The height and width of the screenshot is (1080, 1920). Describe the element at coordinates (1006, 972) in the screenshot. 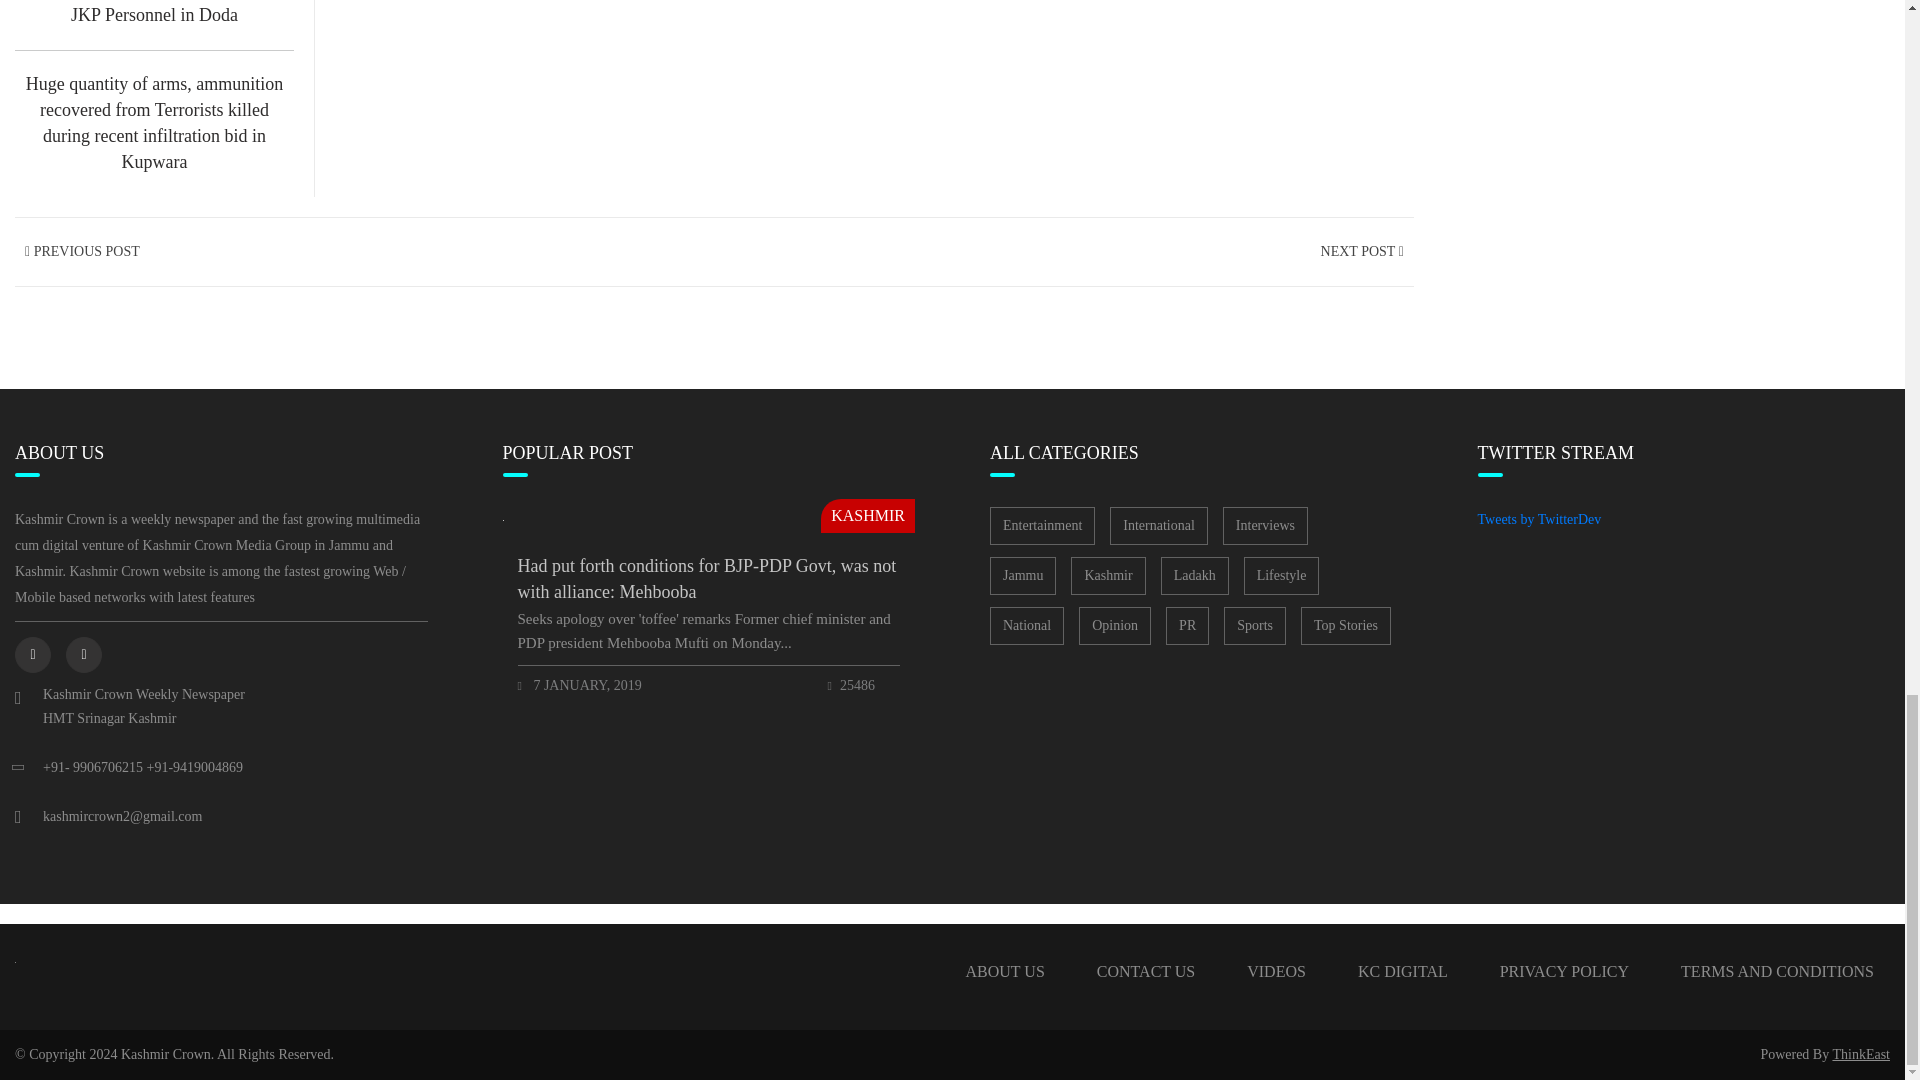

I see `About Us` at that location.